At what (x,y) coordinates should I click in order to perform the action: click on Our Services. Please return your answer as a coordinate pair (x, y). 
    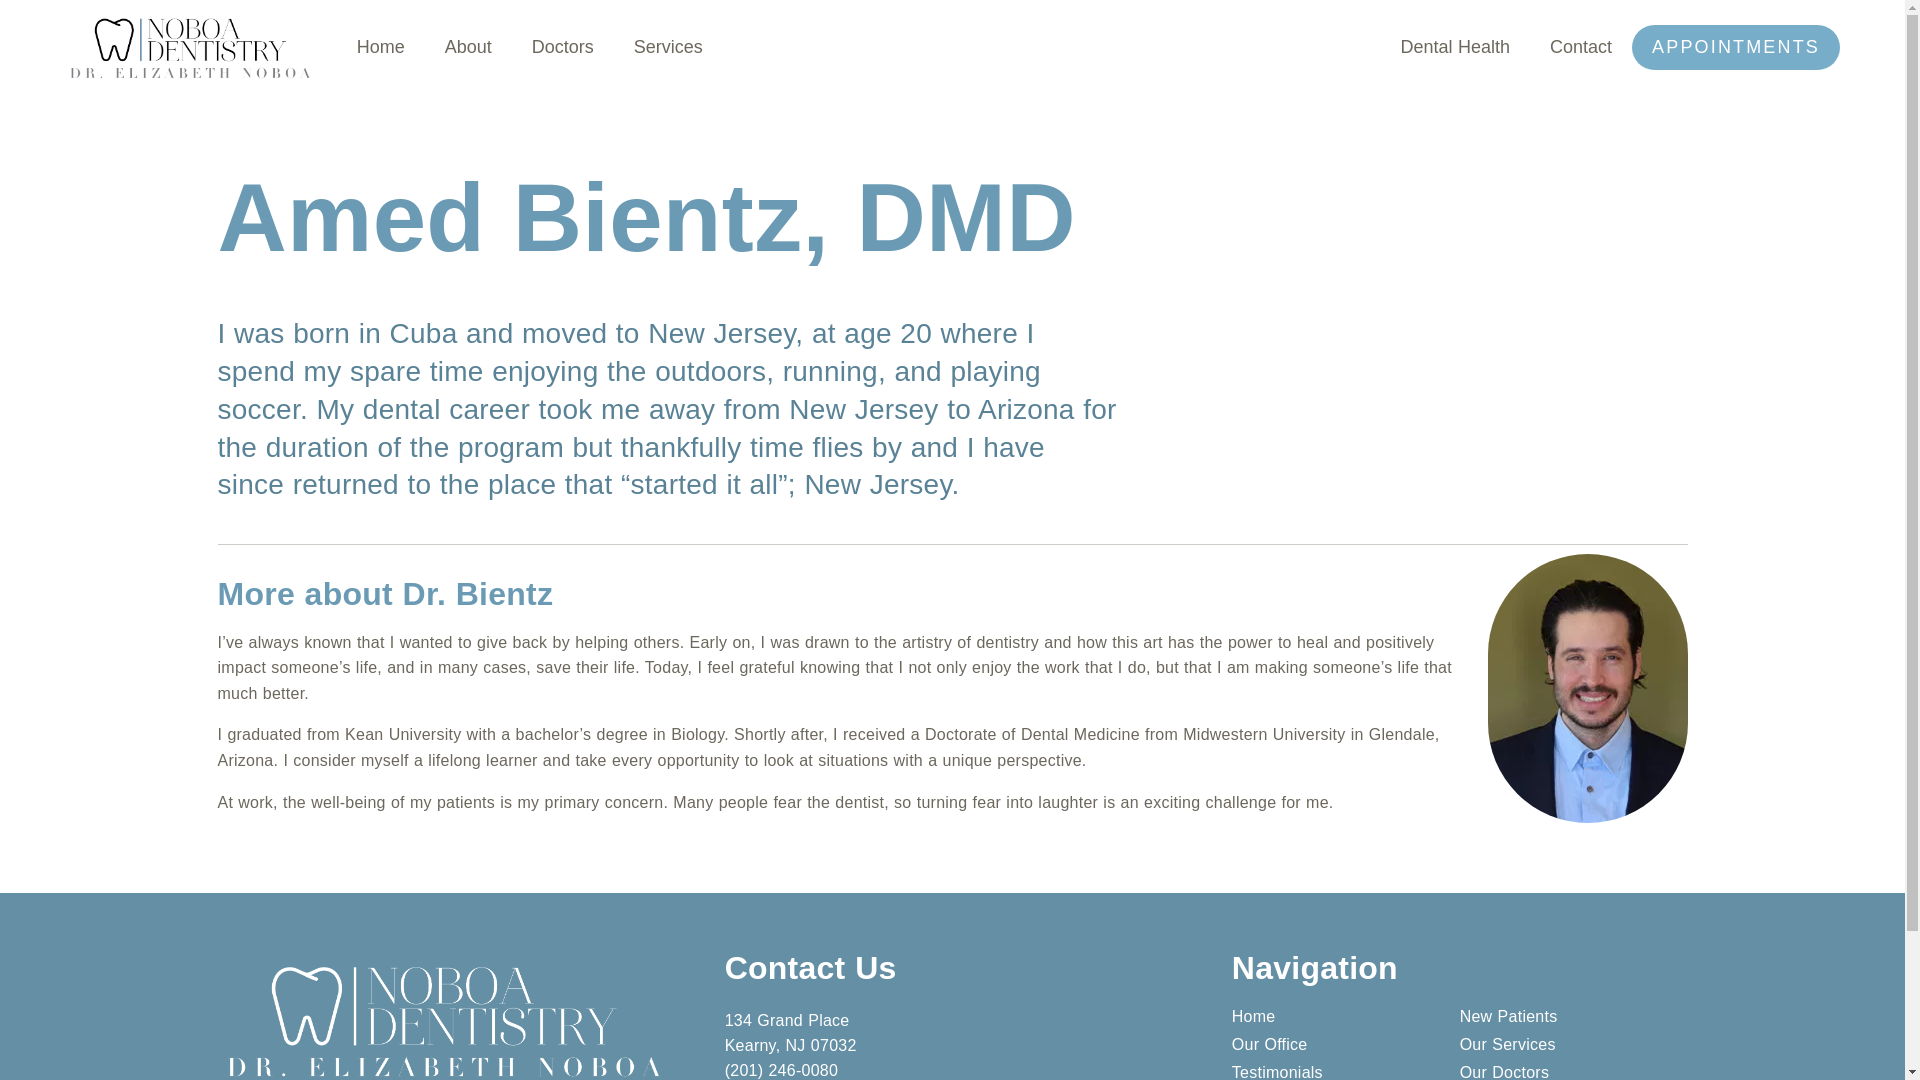
    Looking at the image, I should click on (1573, 1044).